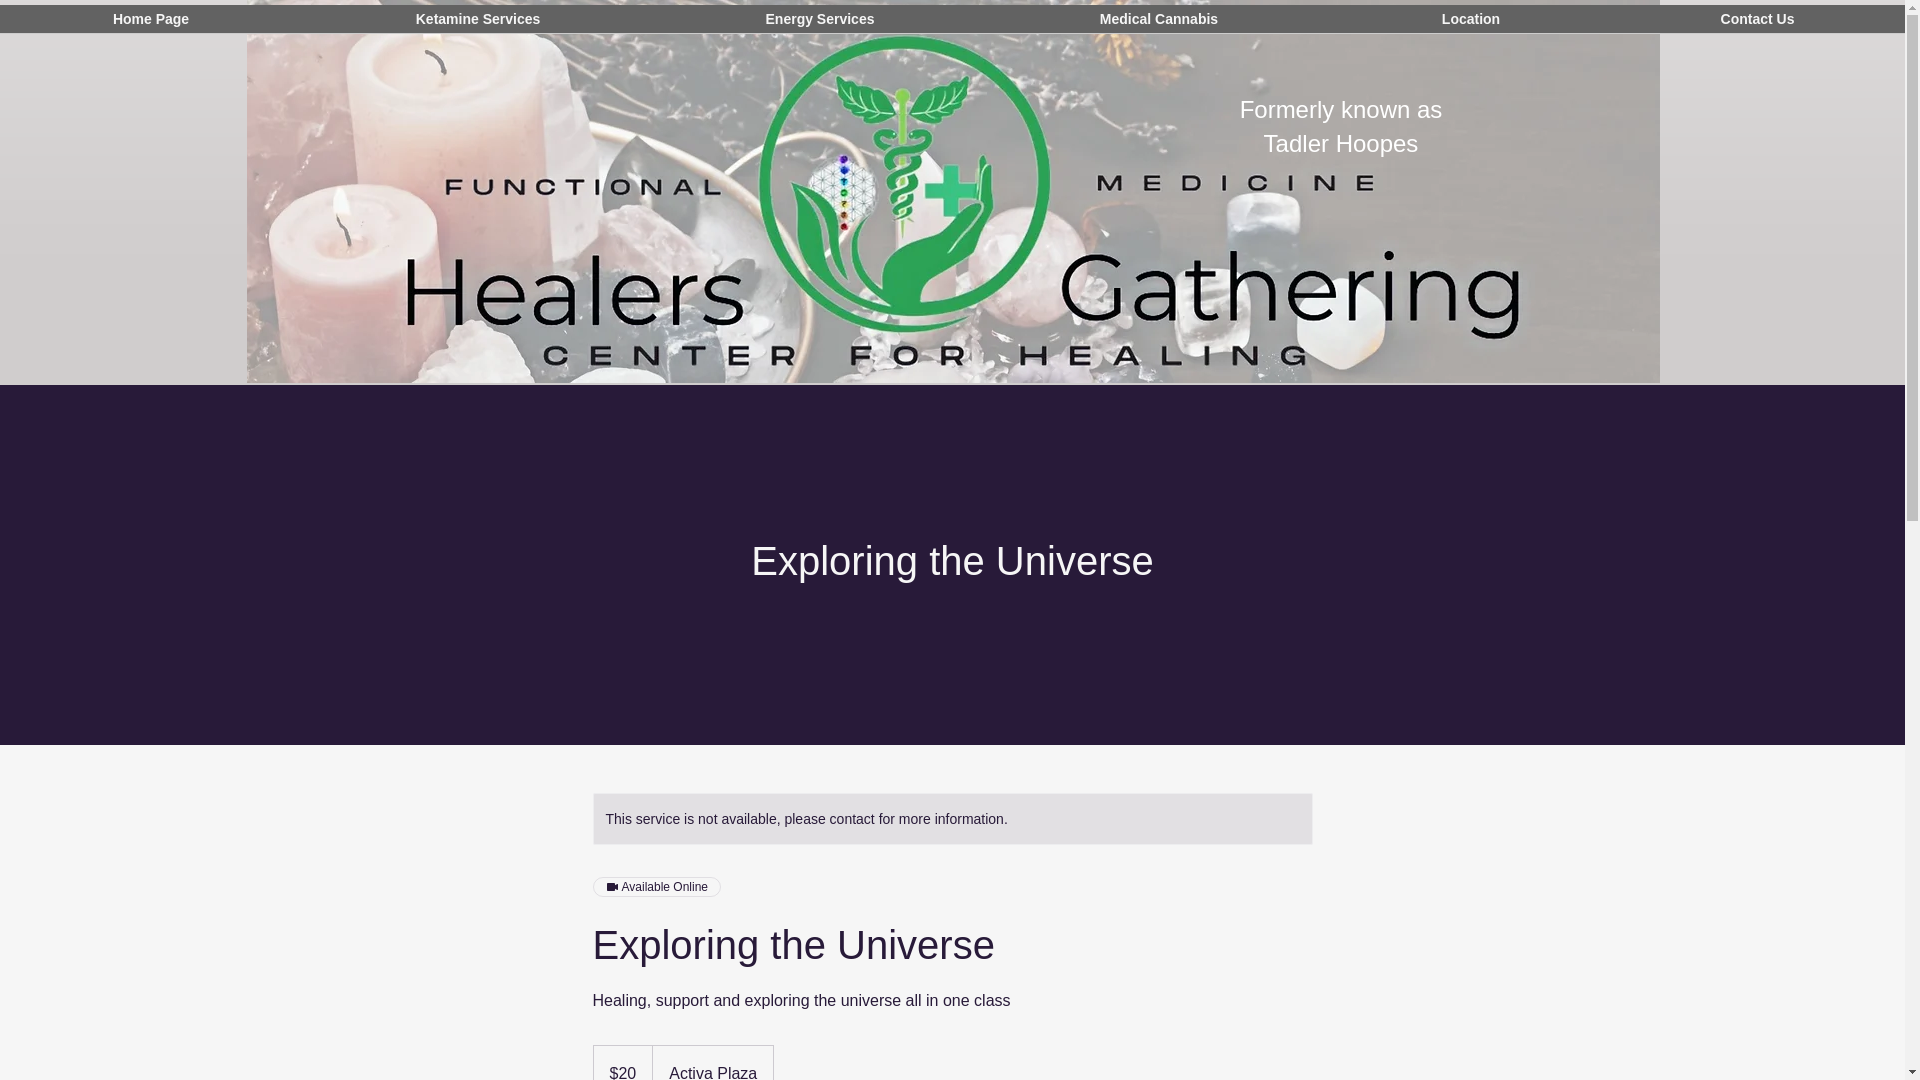 The image size is (1920, 1080). Describe the element at coordinates (1471, 26) in the screenshot. I see `Location` at that location.